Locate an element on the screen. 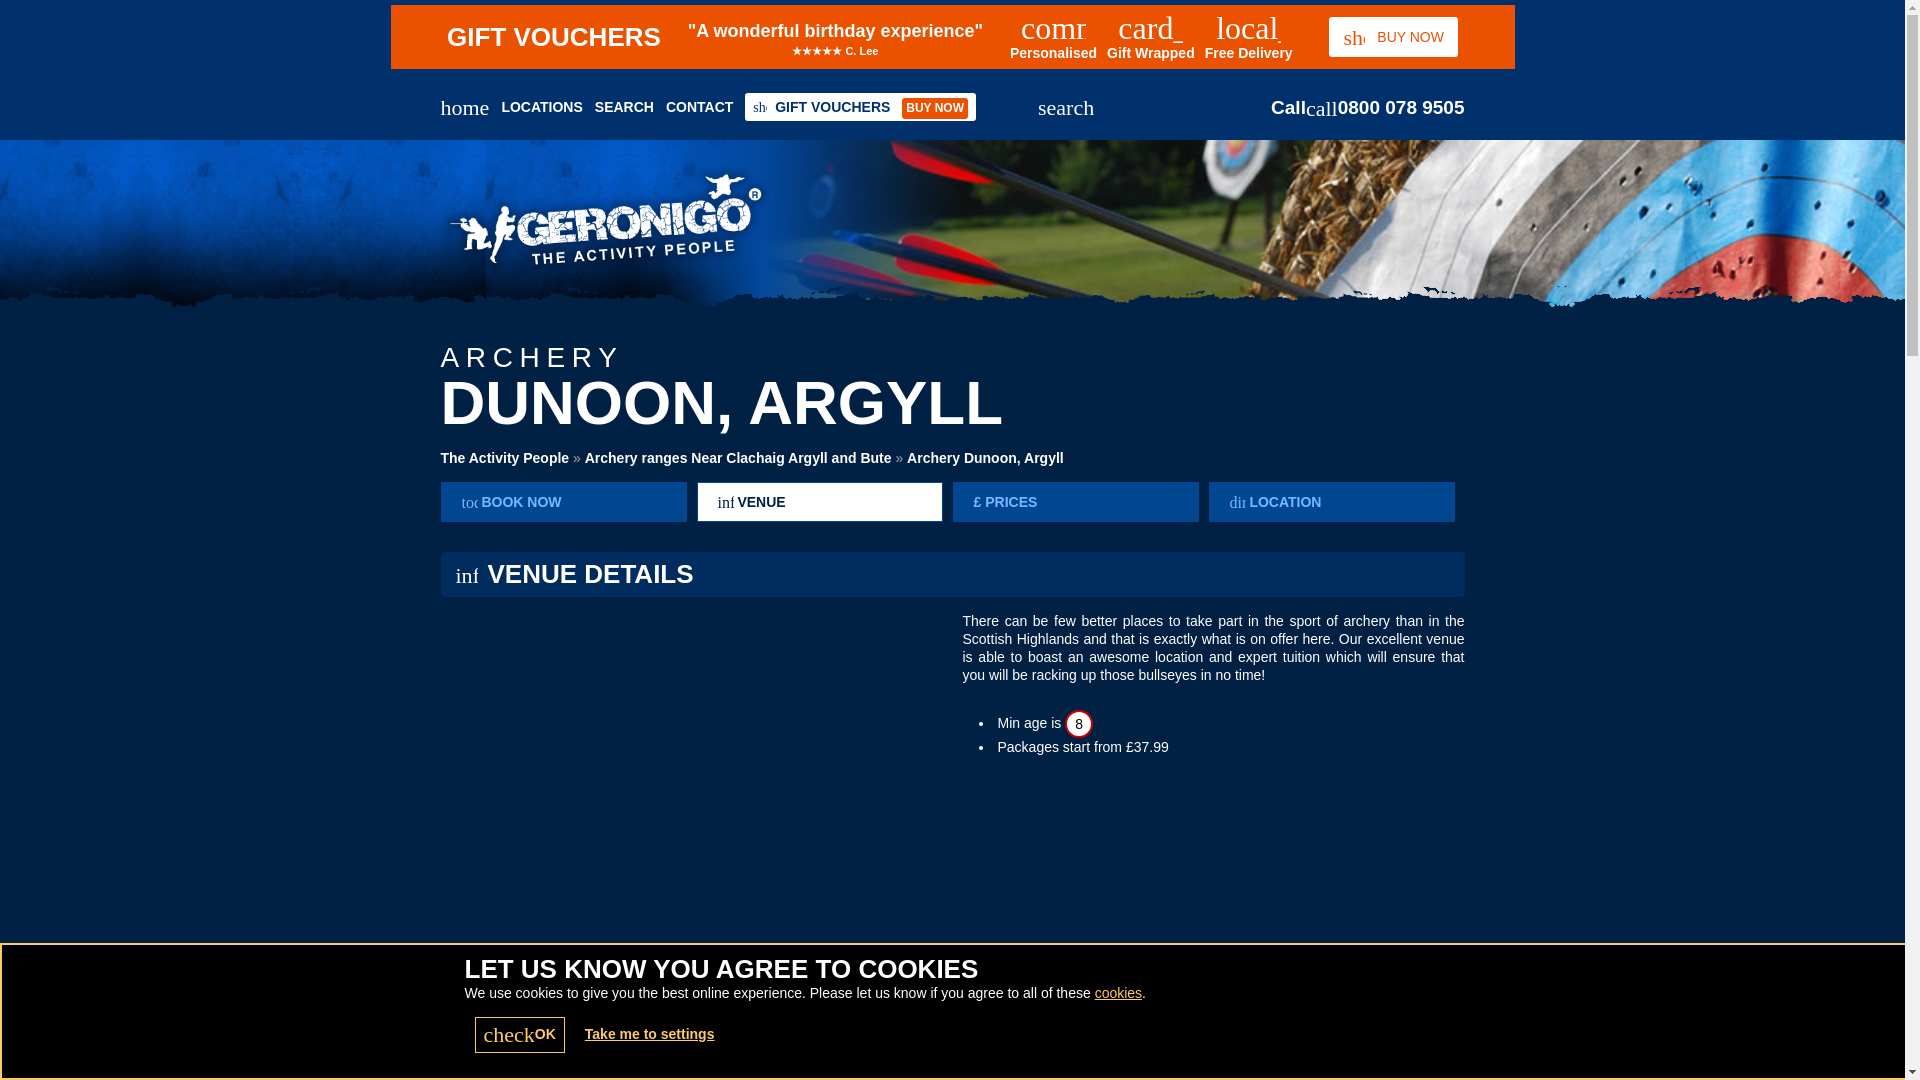 Image resolution: width=1920 pixels, height=1080 pixels. Book Now is located at coordinates (562, 501).